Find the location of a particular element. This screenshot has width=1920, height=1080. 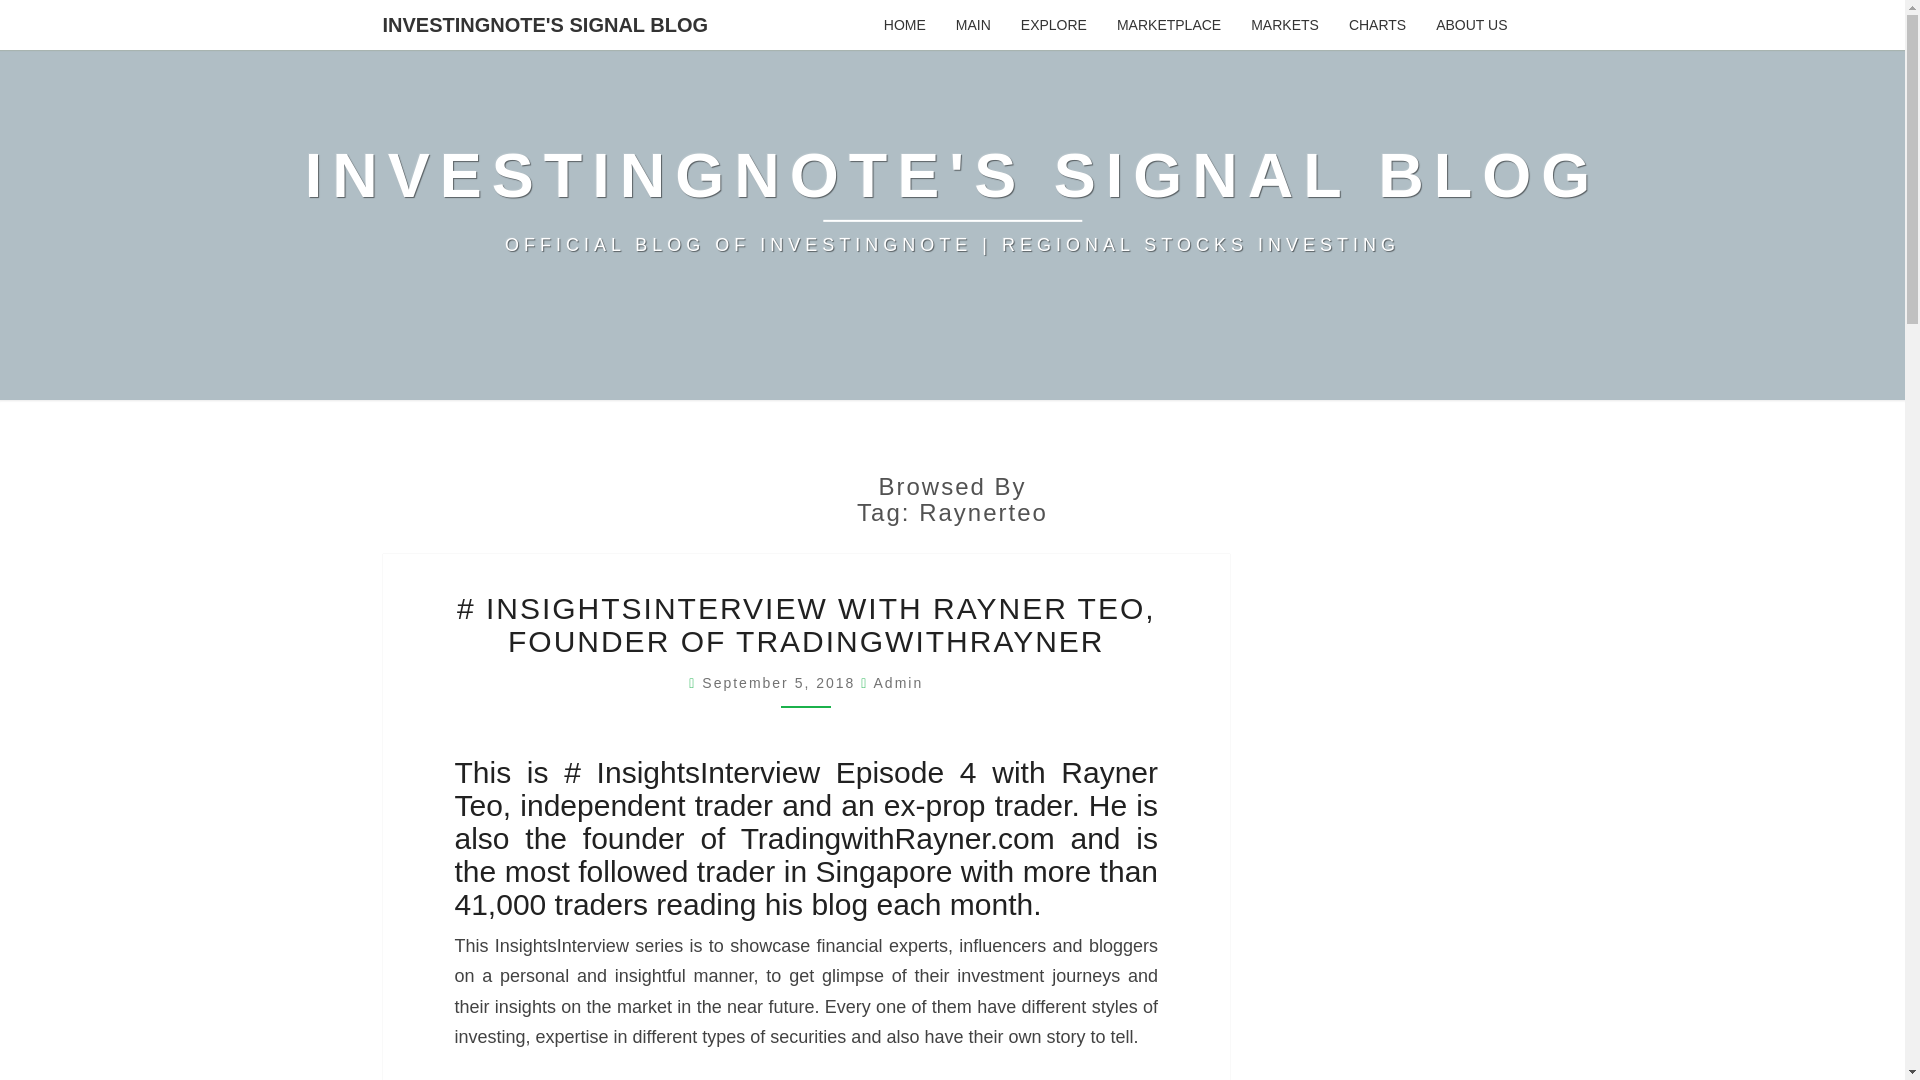

September 5, 2018 is located at coordinates (781, 683).